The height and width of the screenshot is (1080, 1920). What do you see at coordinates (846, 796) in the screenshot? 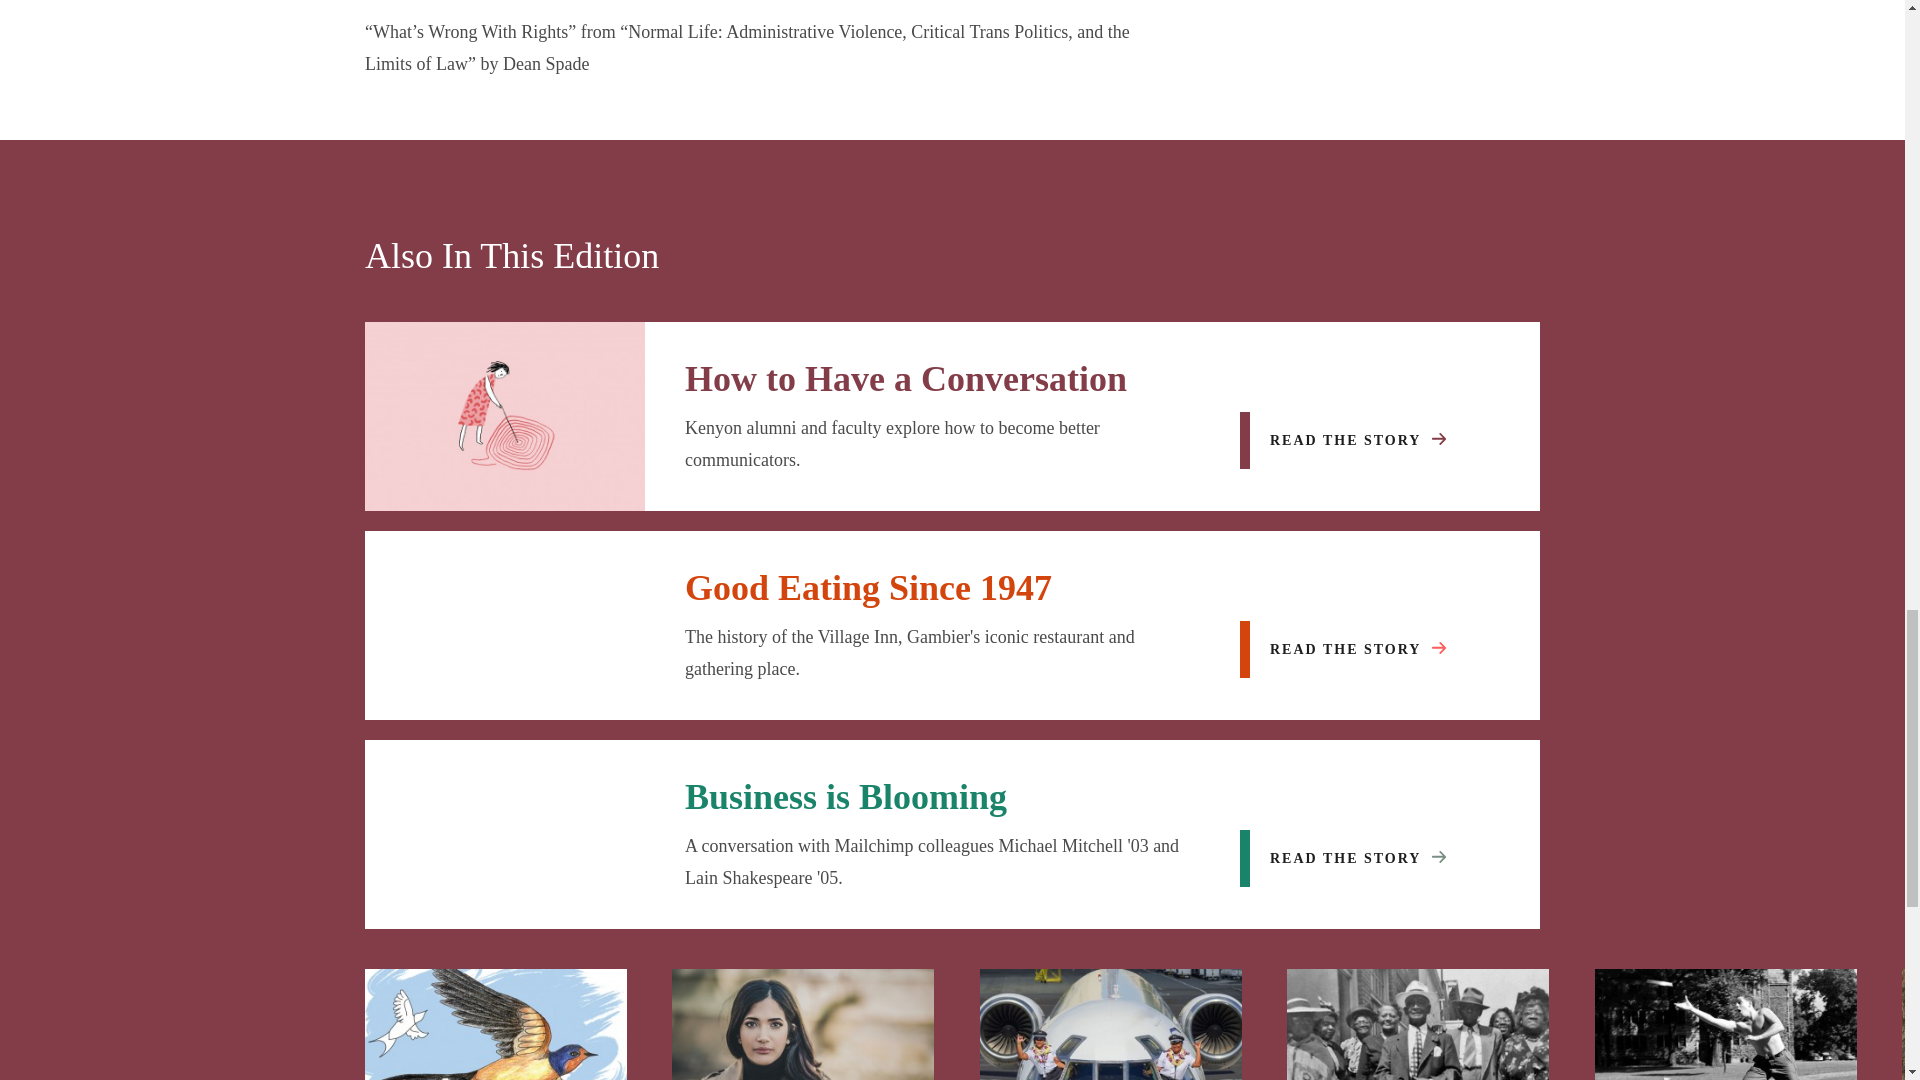
I see `Business is Blooming` at bounding box center [846, 796].